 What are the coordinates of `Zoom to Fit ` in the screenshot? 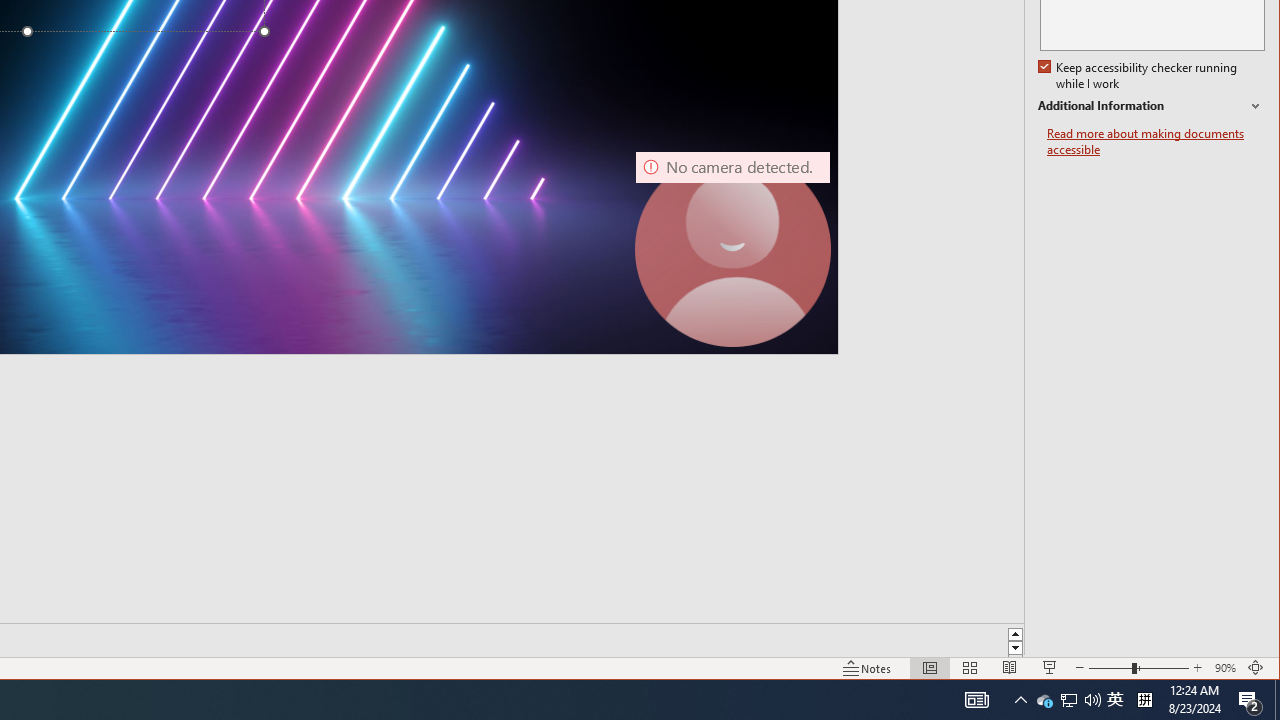 It's located at (1256, 668).